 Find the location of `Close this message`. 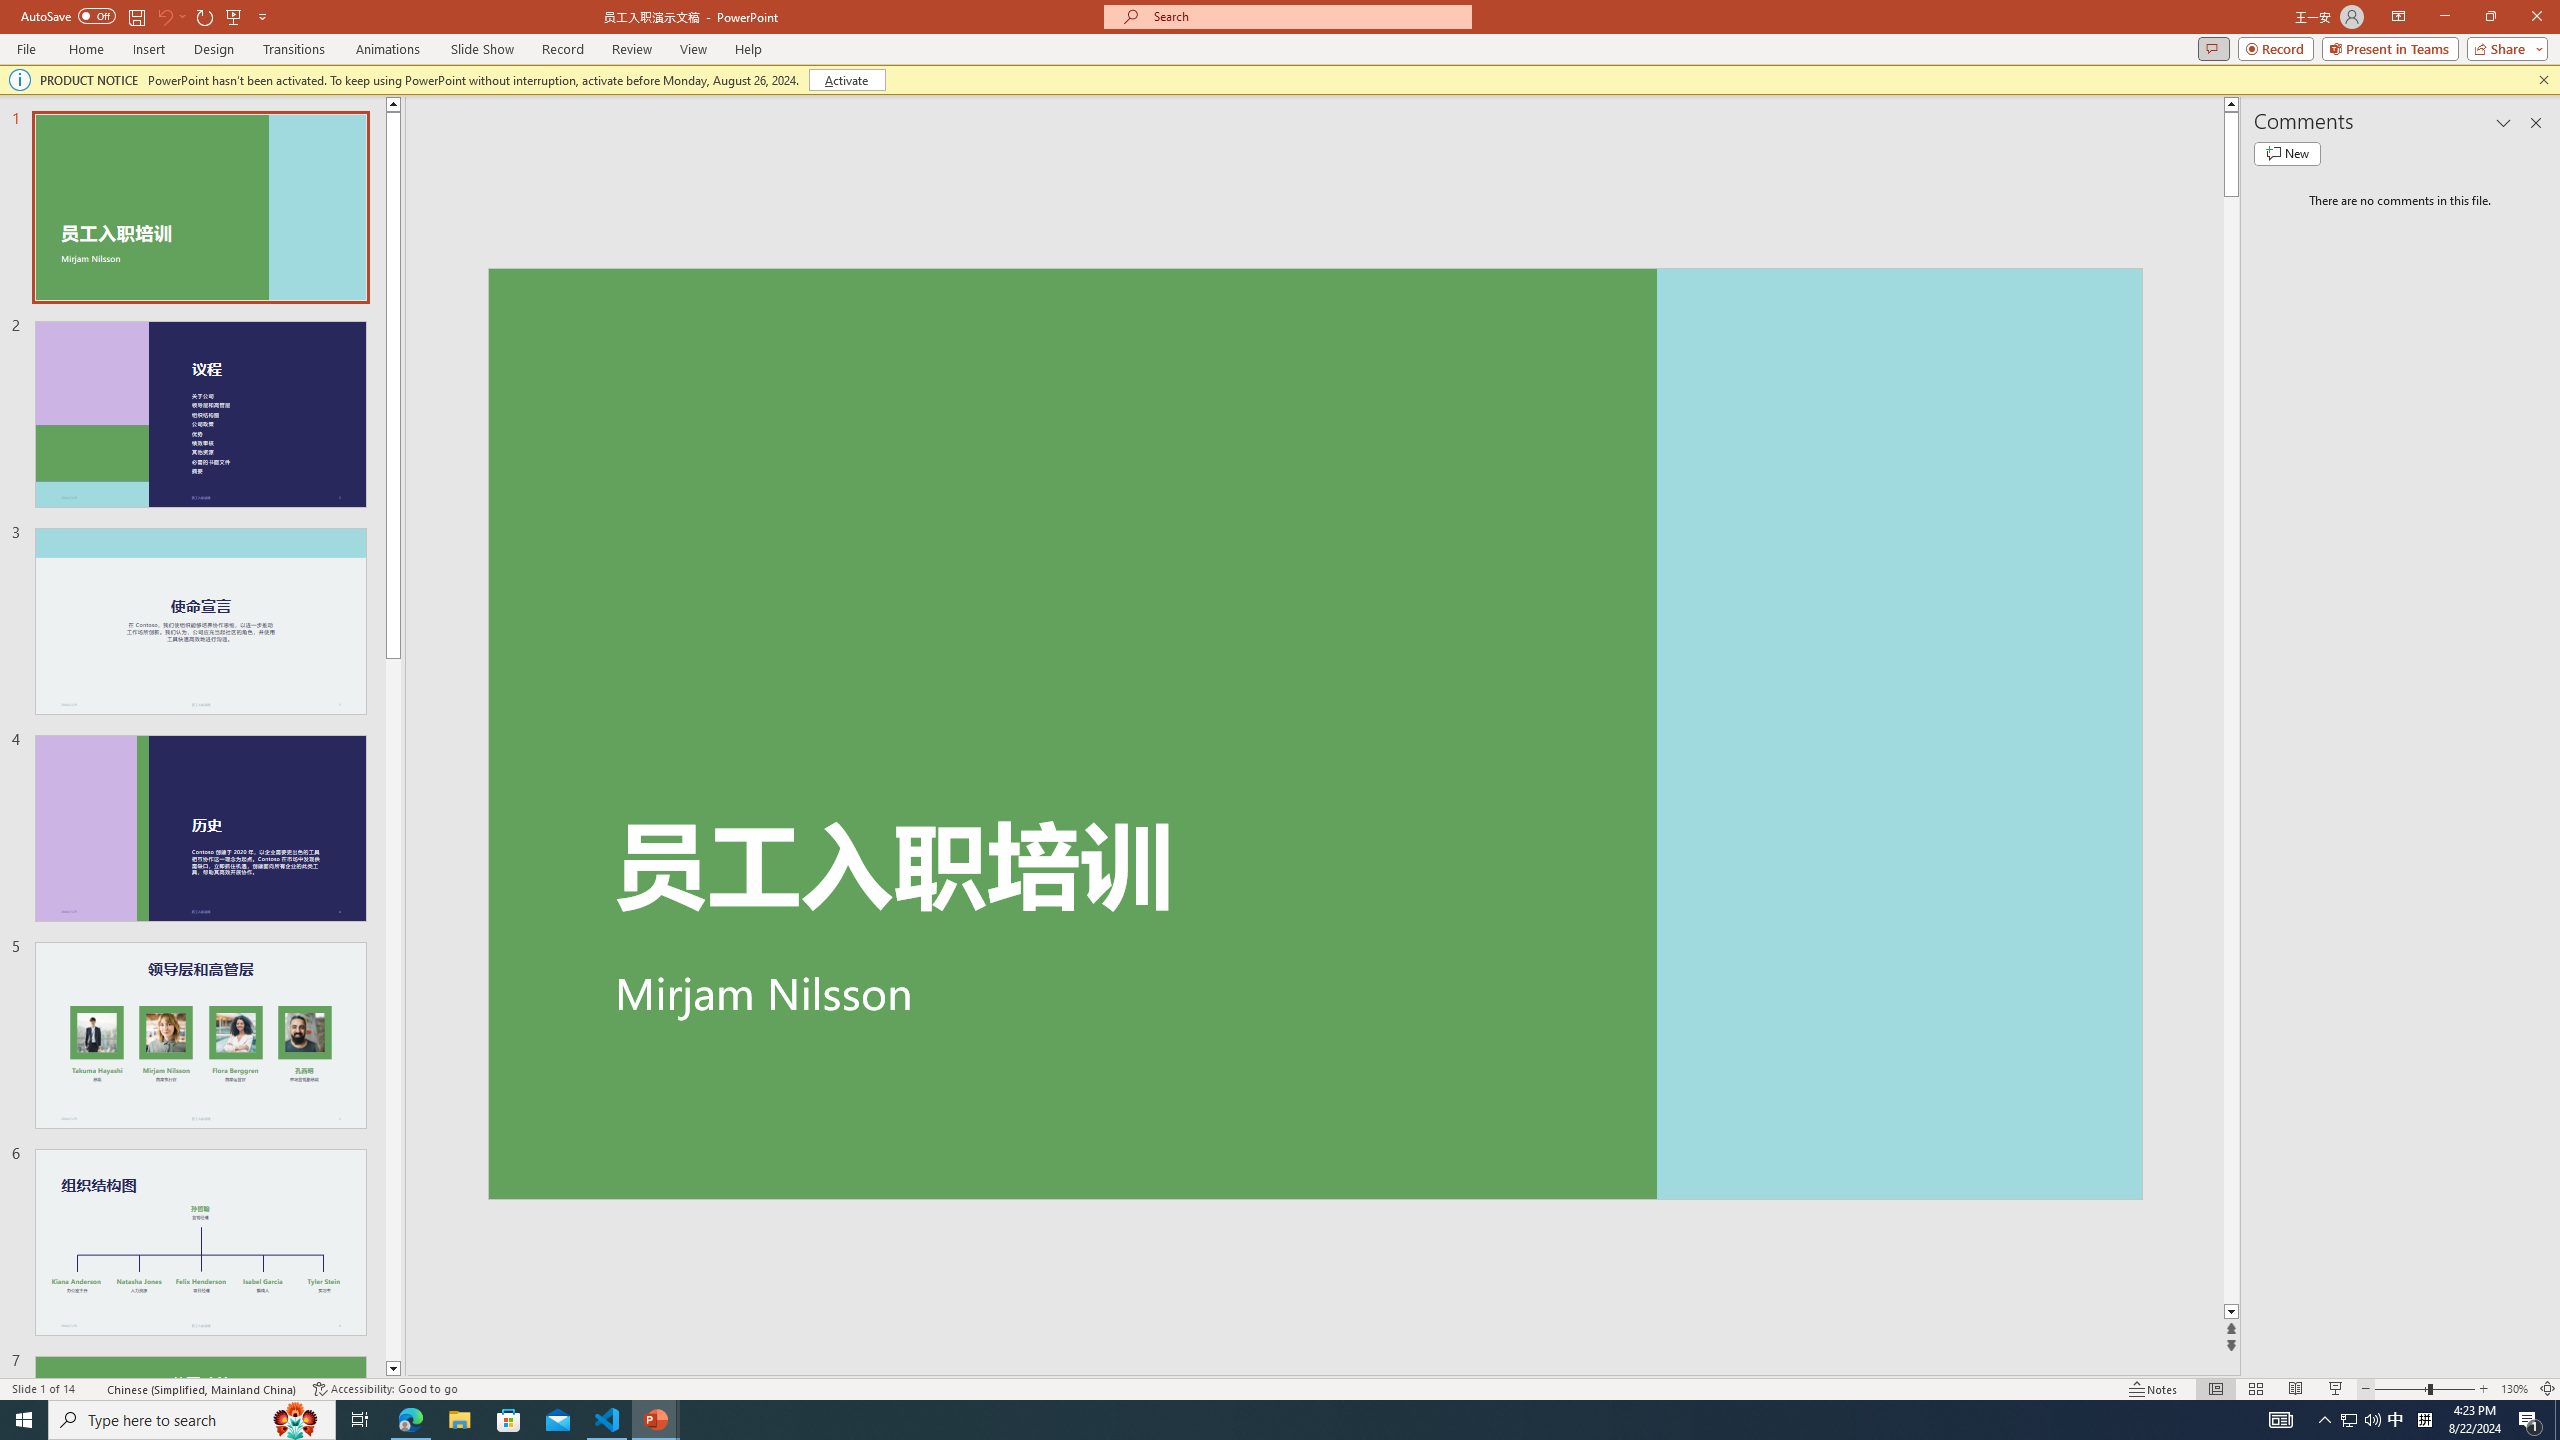

Close this message is located at coordinates (2543, 80).